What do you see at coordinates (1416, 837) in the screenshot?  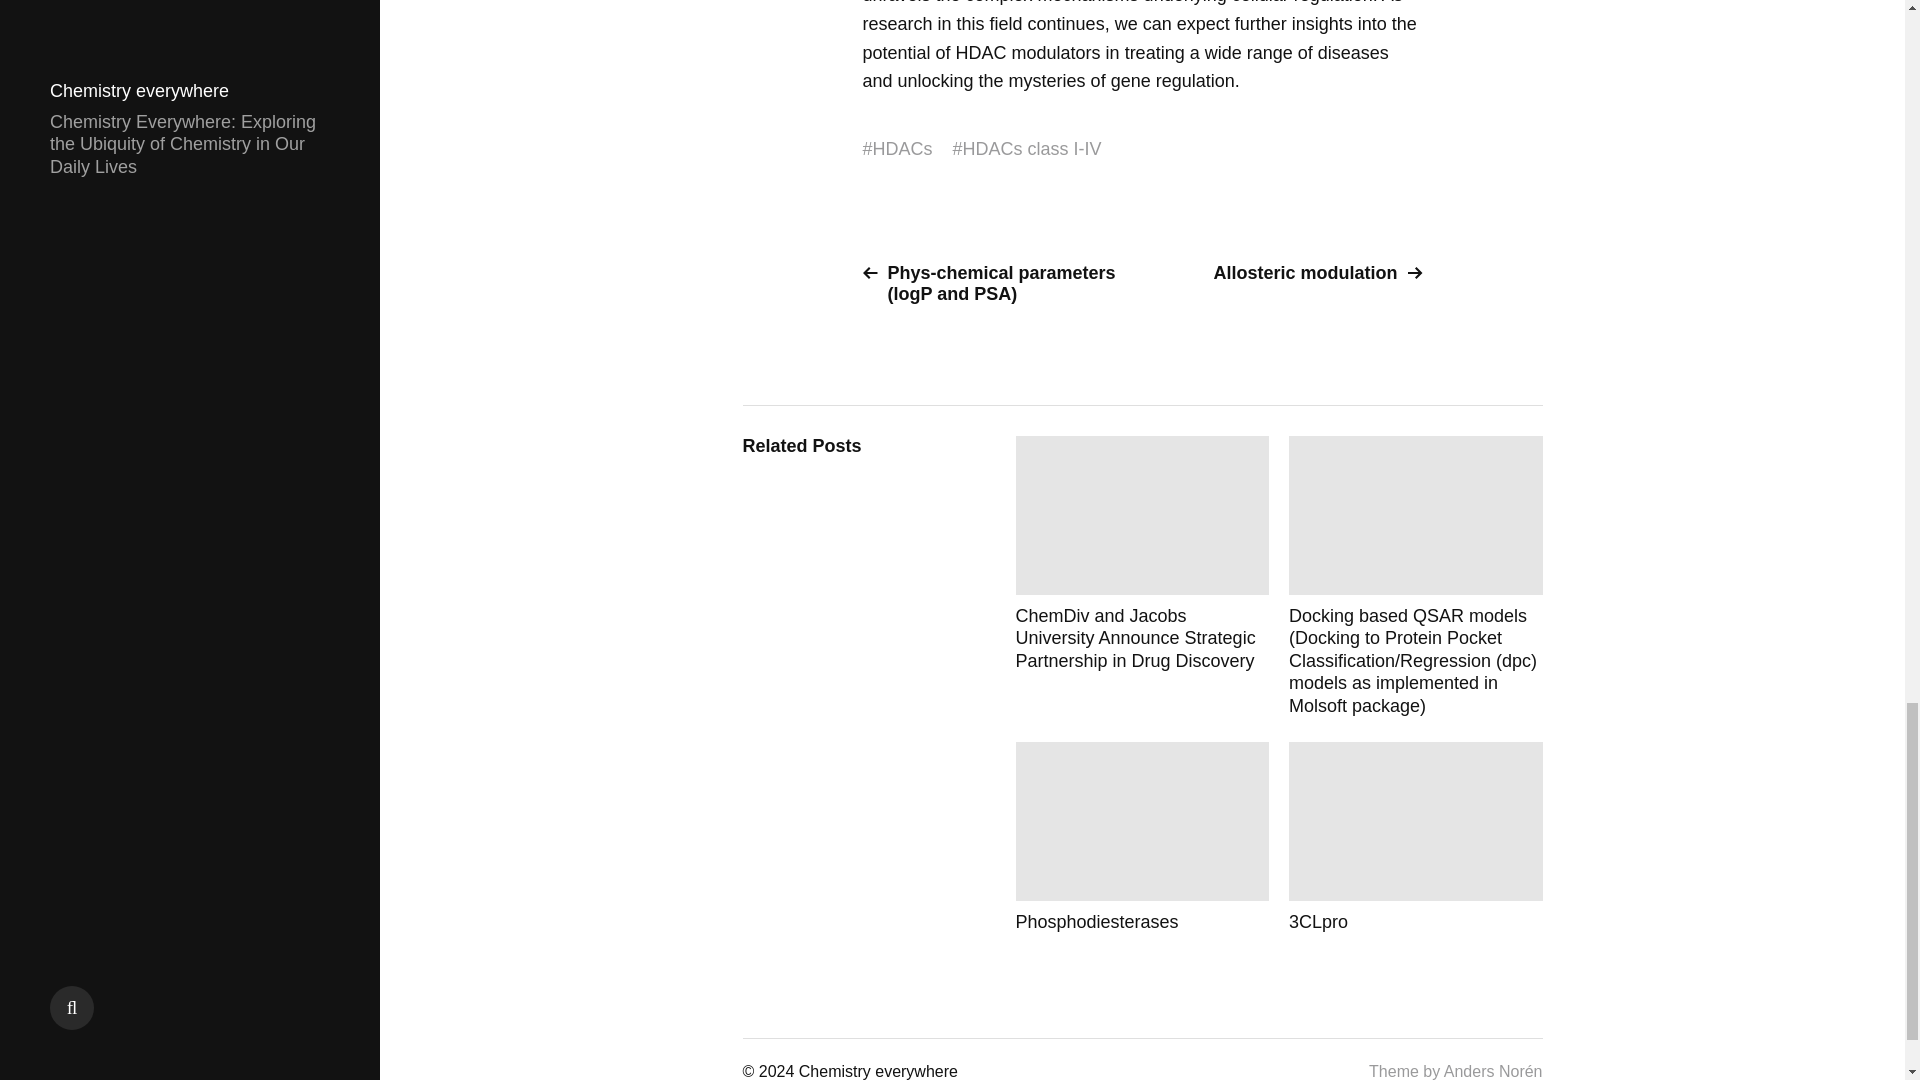 I see `3CLpro` at bounding box center [1416, 837].